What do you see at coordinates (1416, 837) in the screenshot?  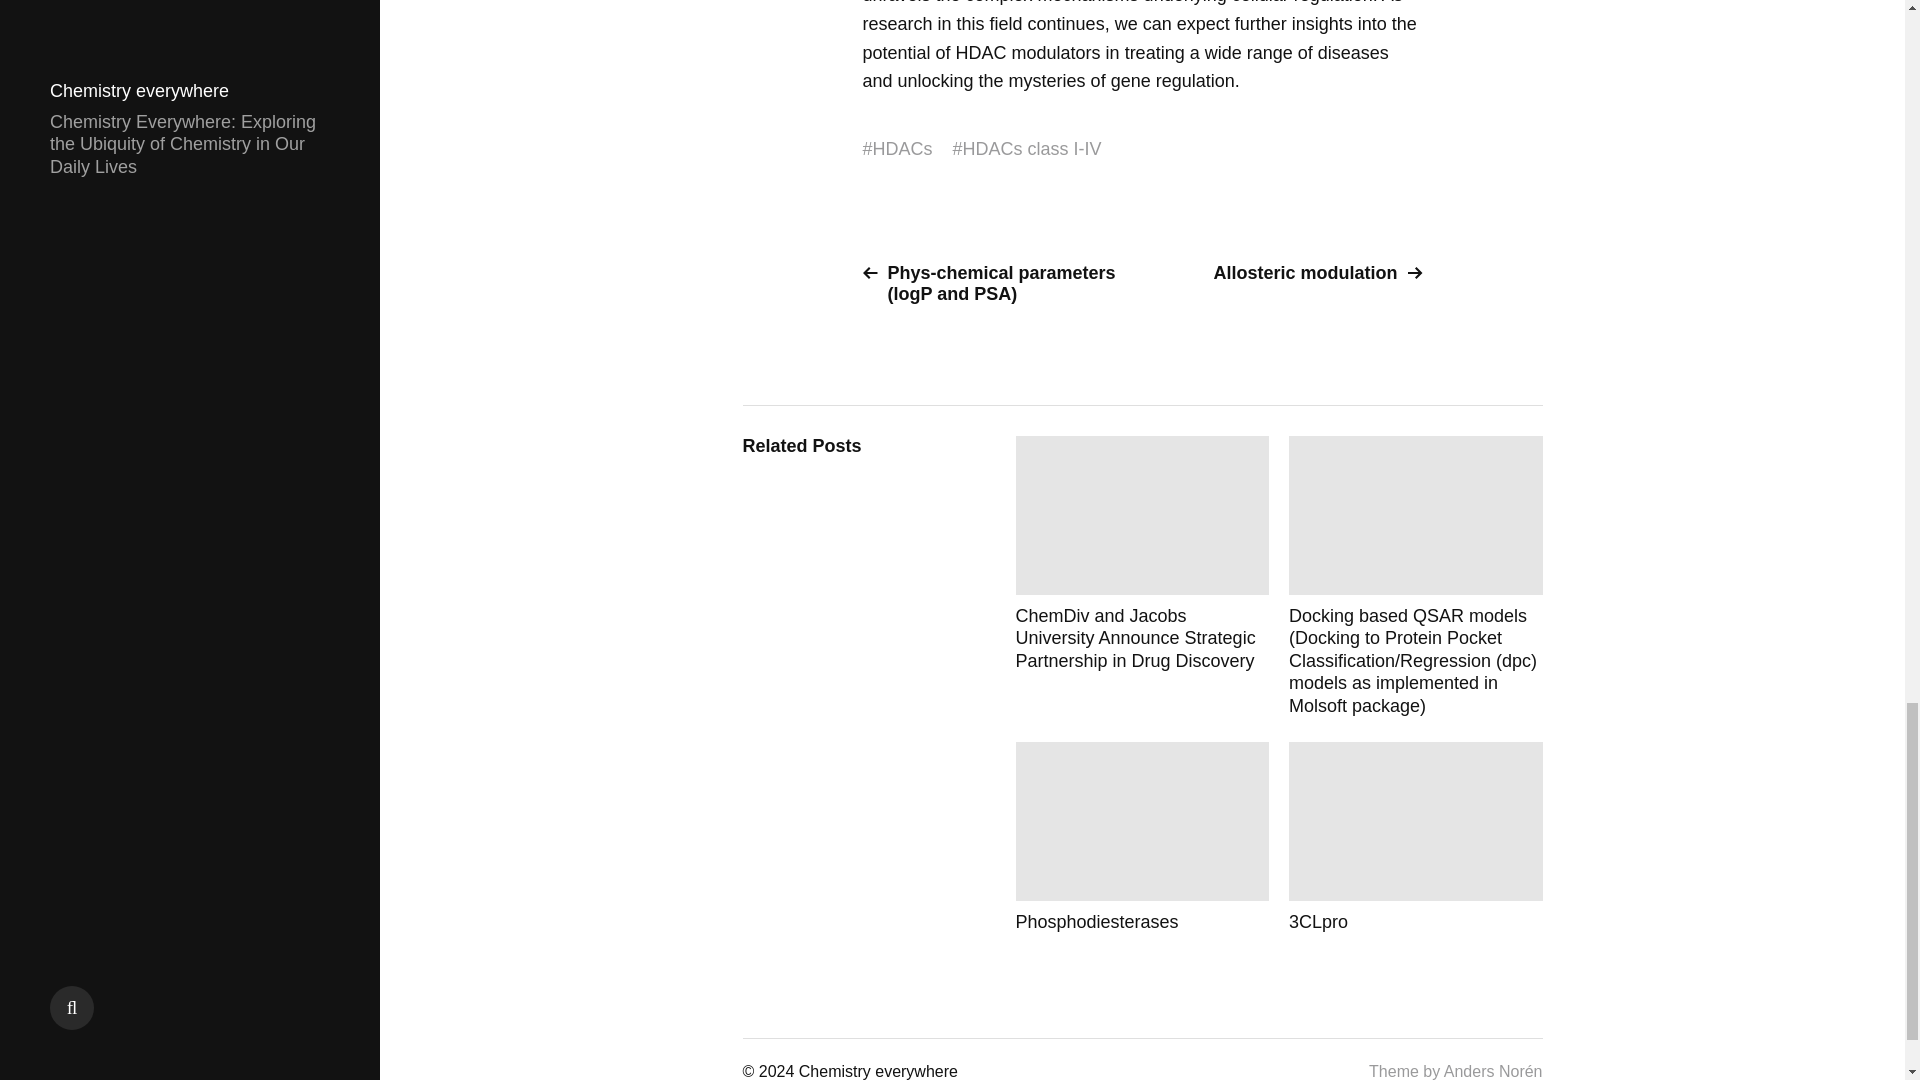 I see `3CLpro` at bounding box center [1416, 837].